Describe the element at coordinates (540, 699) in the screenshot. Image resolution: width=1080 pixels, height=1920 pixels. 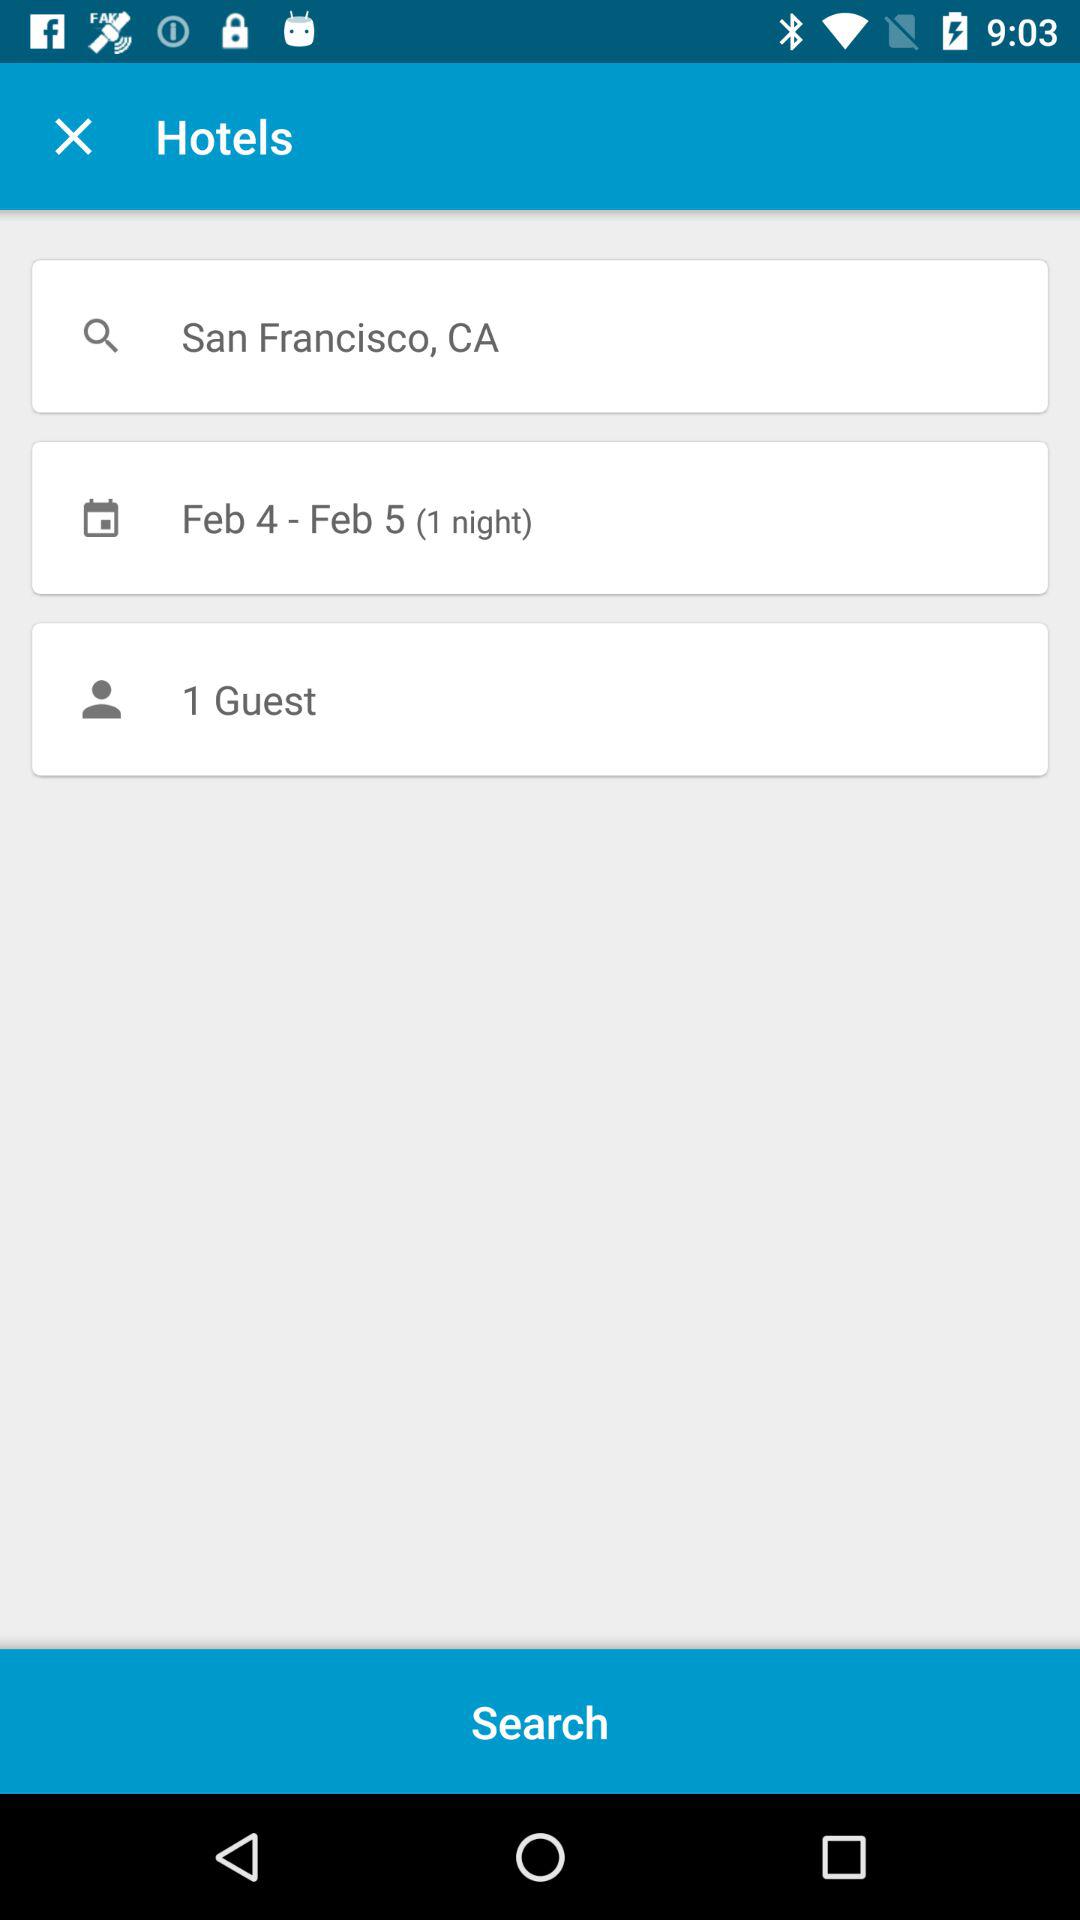
I see `launch the icon below the feb 4 feb item` at that location.